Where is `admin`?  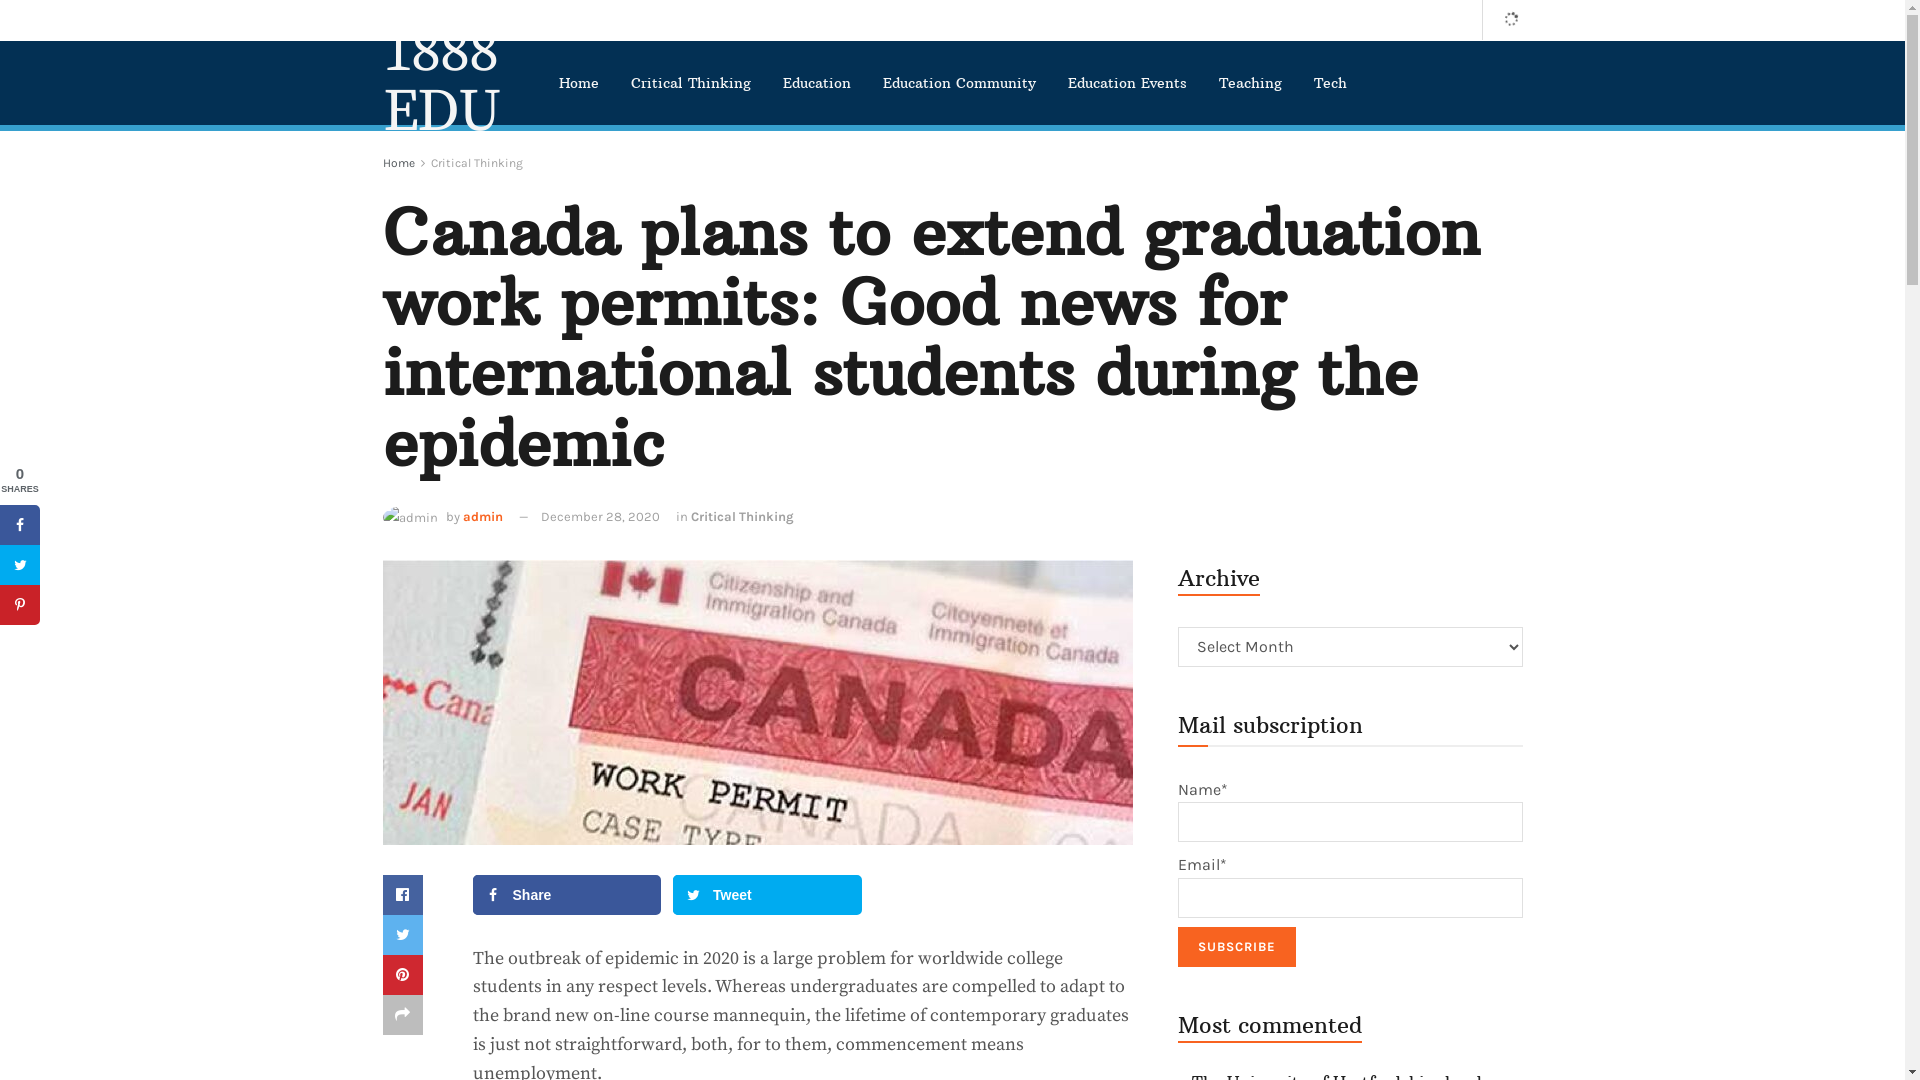
admin is located at coordinates (482, 516).